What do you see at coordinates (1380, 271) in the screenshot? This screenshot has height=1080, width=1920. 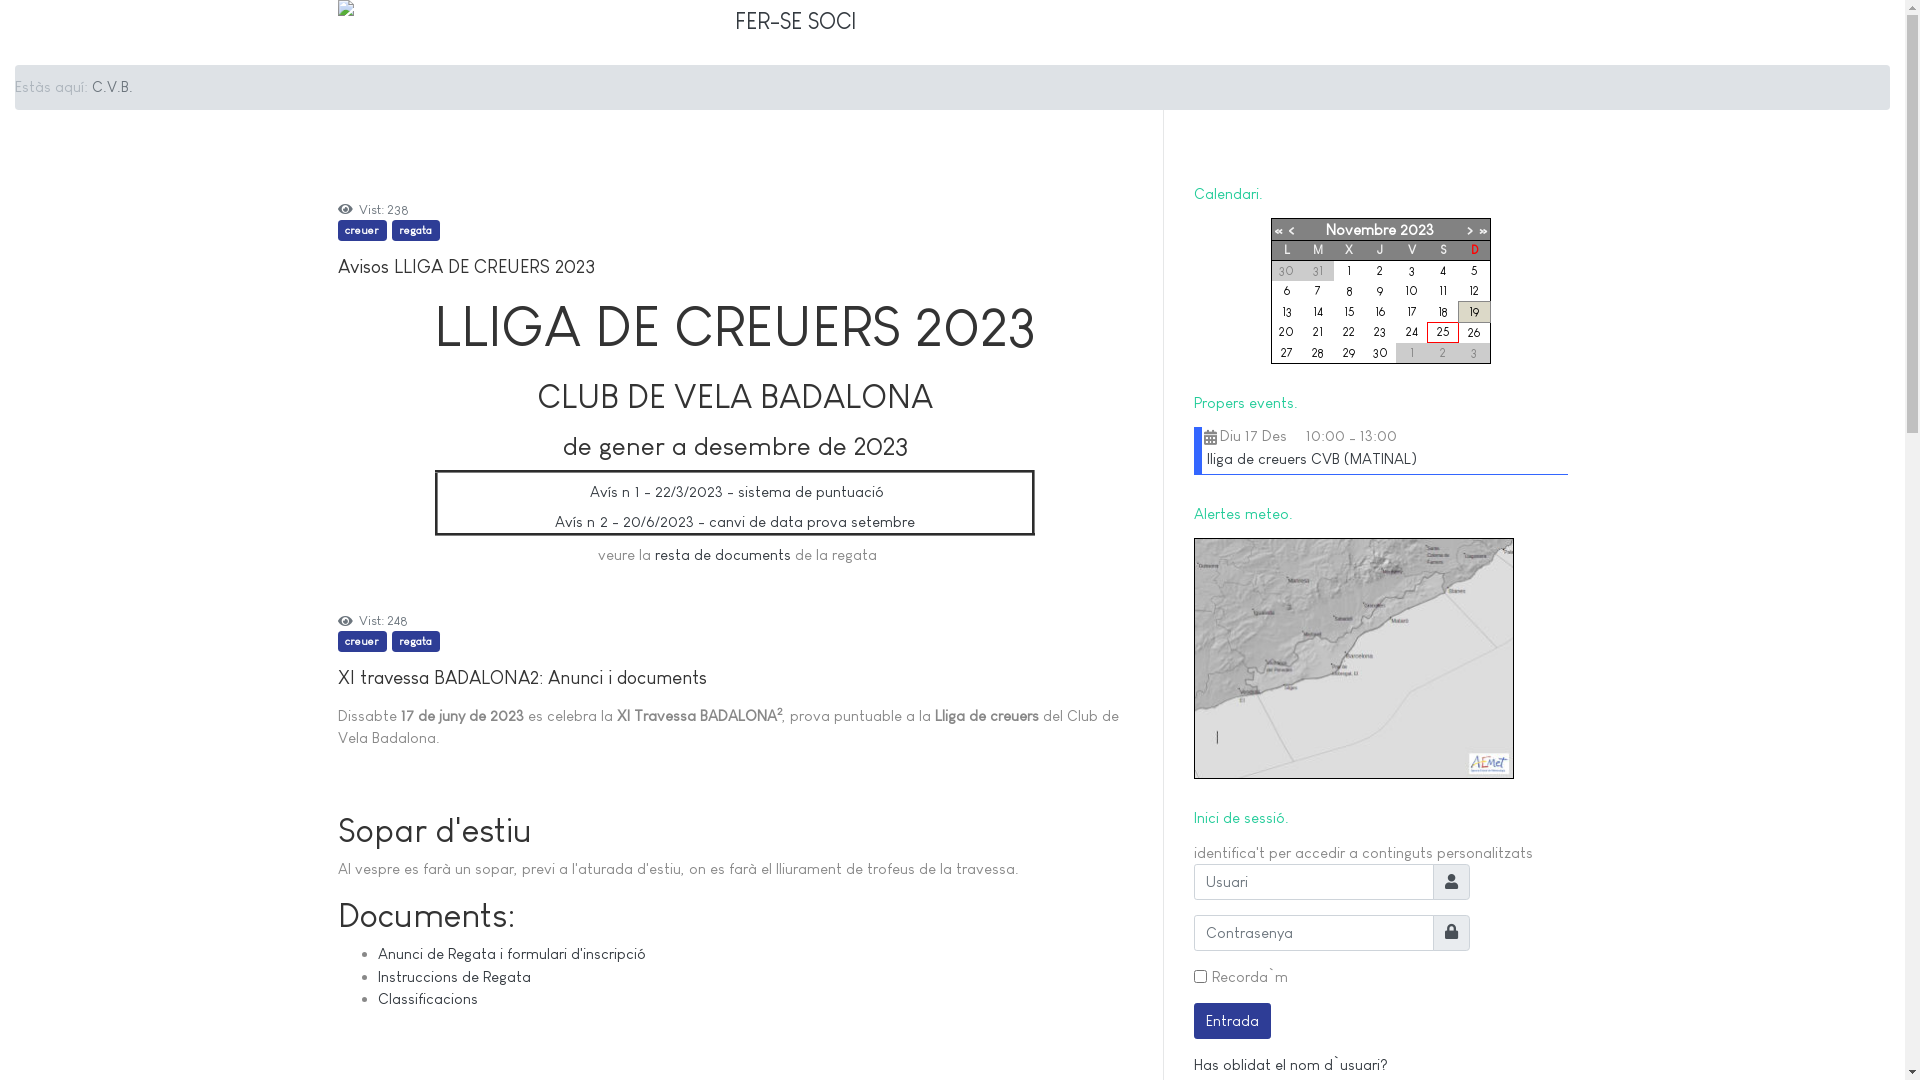 I see `2` at bounding box center [1380, 271].